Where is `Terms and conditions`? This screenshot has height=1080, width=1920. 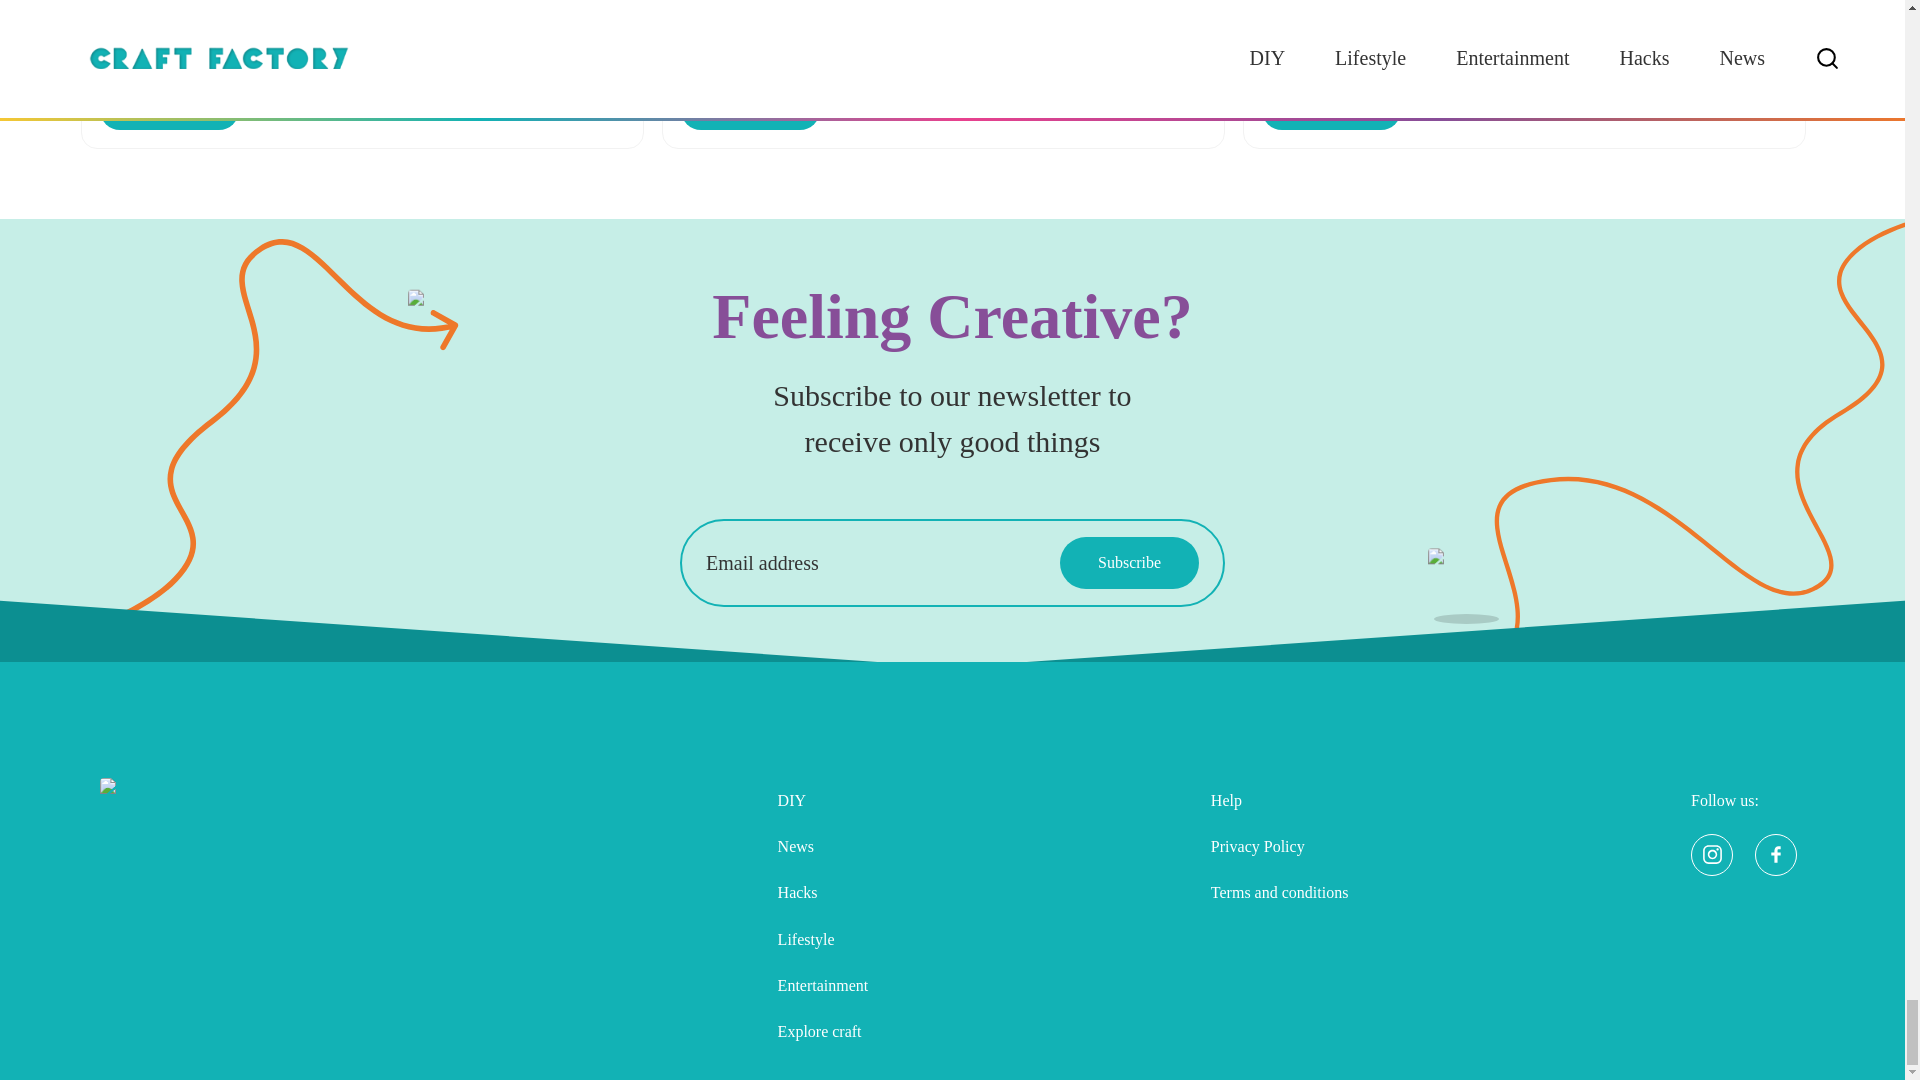 Terms and conditions is located at coordinates (1280, 892).